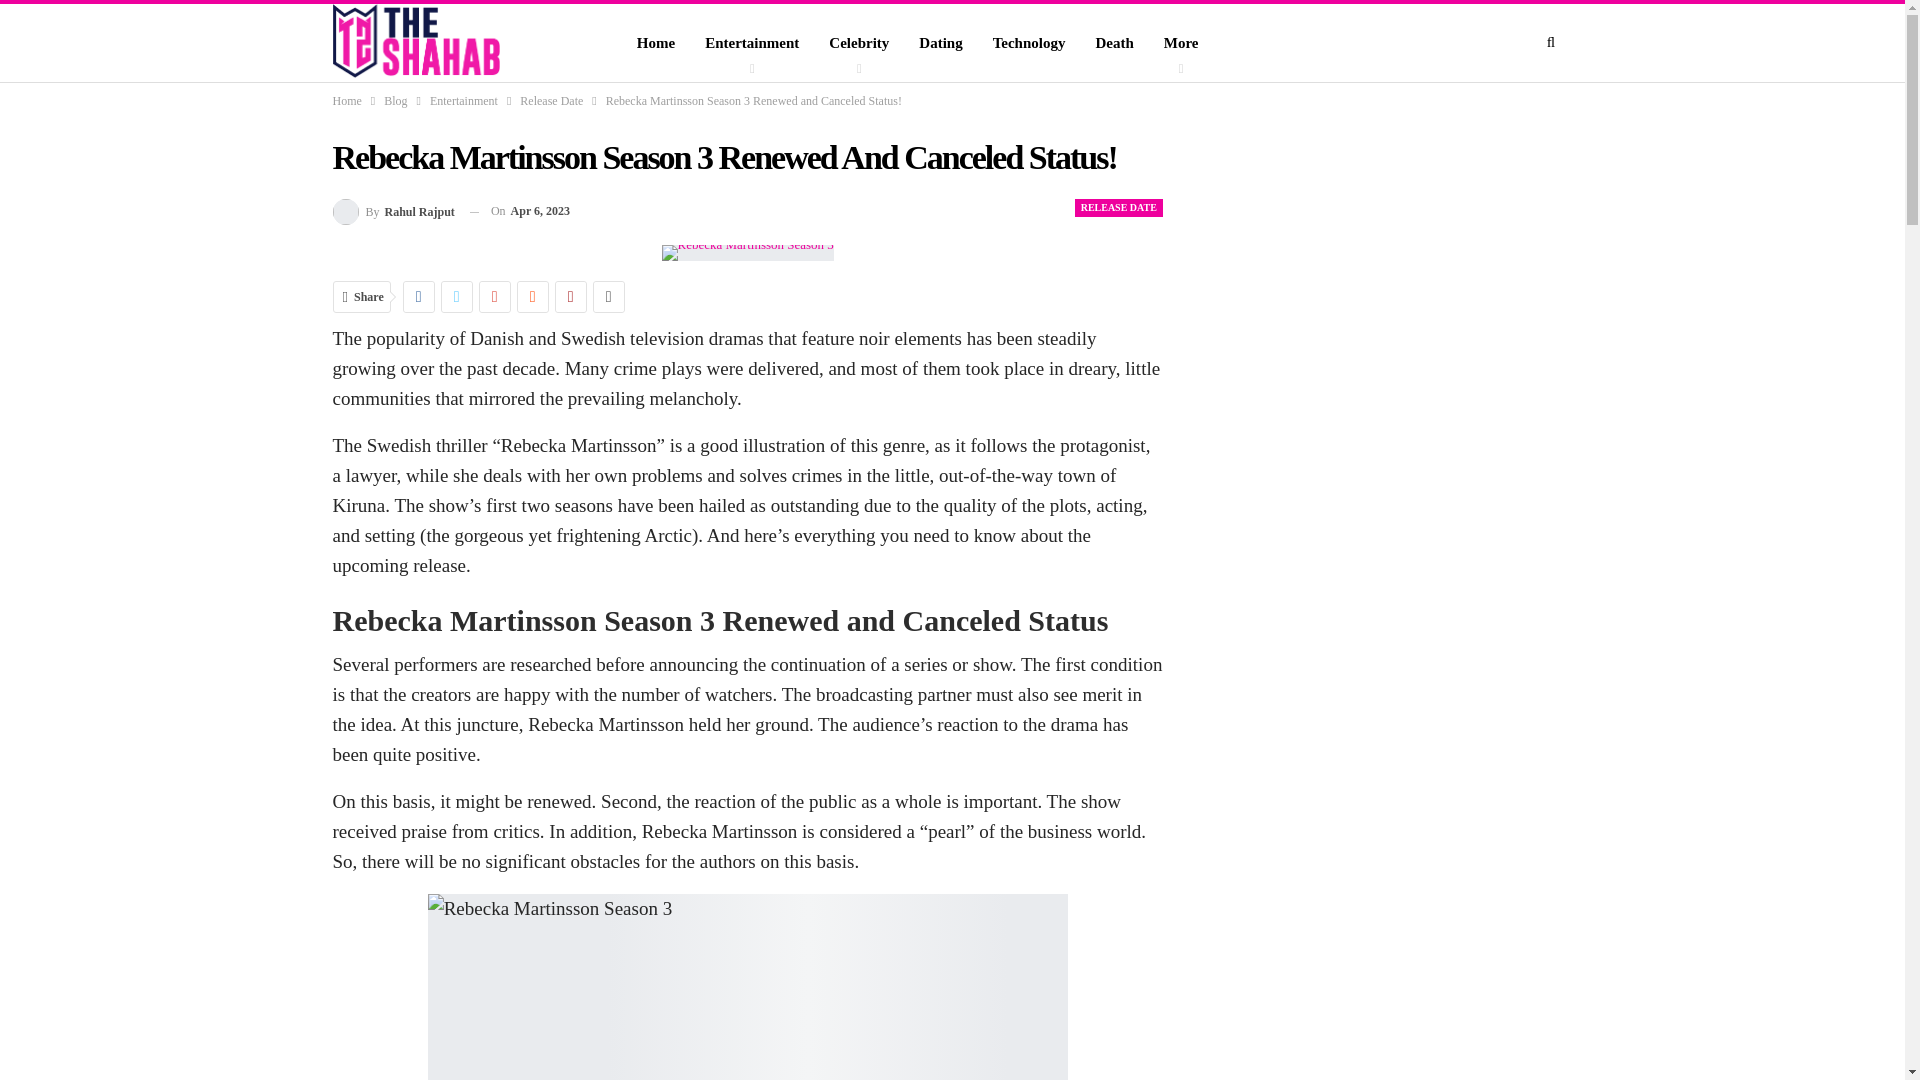  What do you see at coordinates (392, 210) in the screenshot?
I see `Browse Author Articles` at bounding box center [392, 210].